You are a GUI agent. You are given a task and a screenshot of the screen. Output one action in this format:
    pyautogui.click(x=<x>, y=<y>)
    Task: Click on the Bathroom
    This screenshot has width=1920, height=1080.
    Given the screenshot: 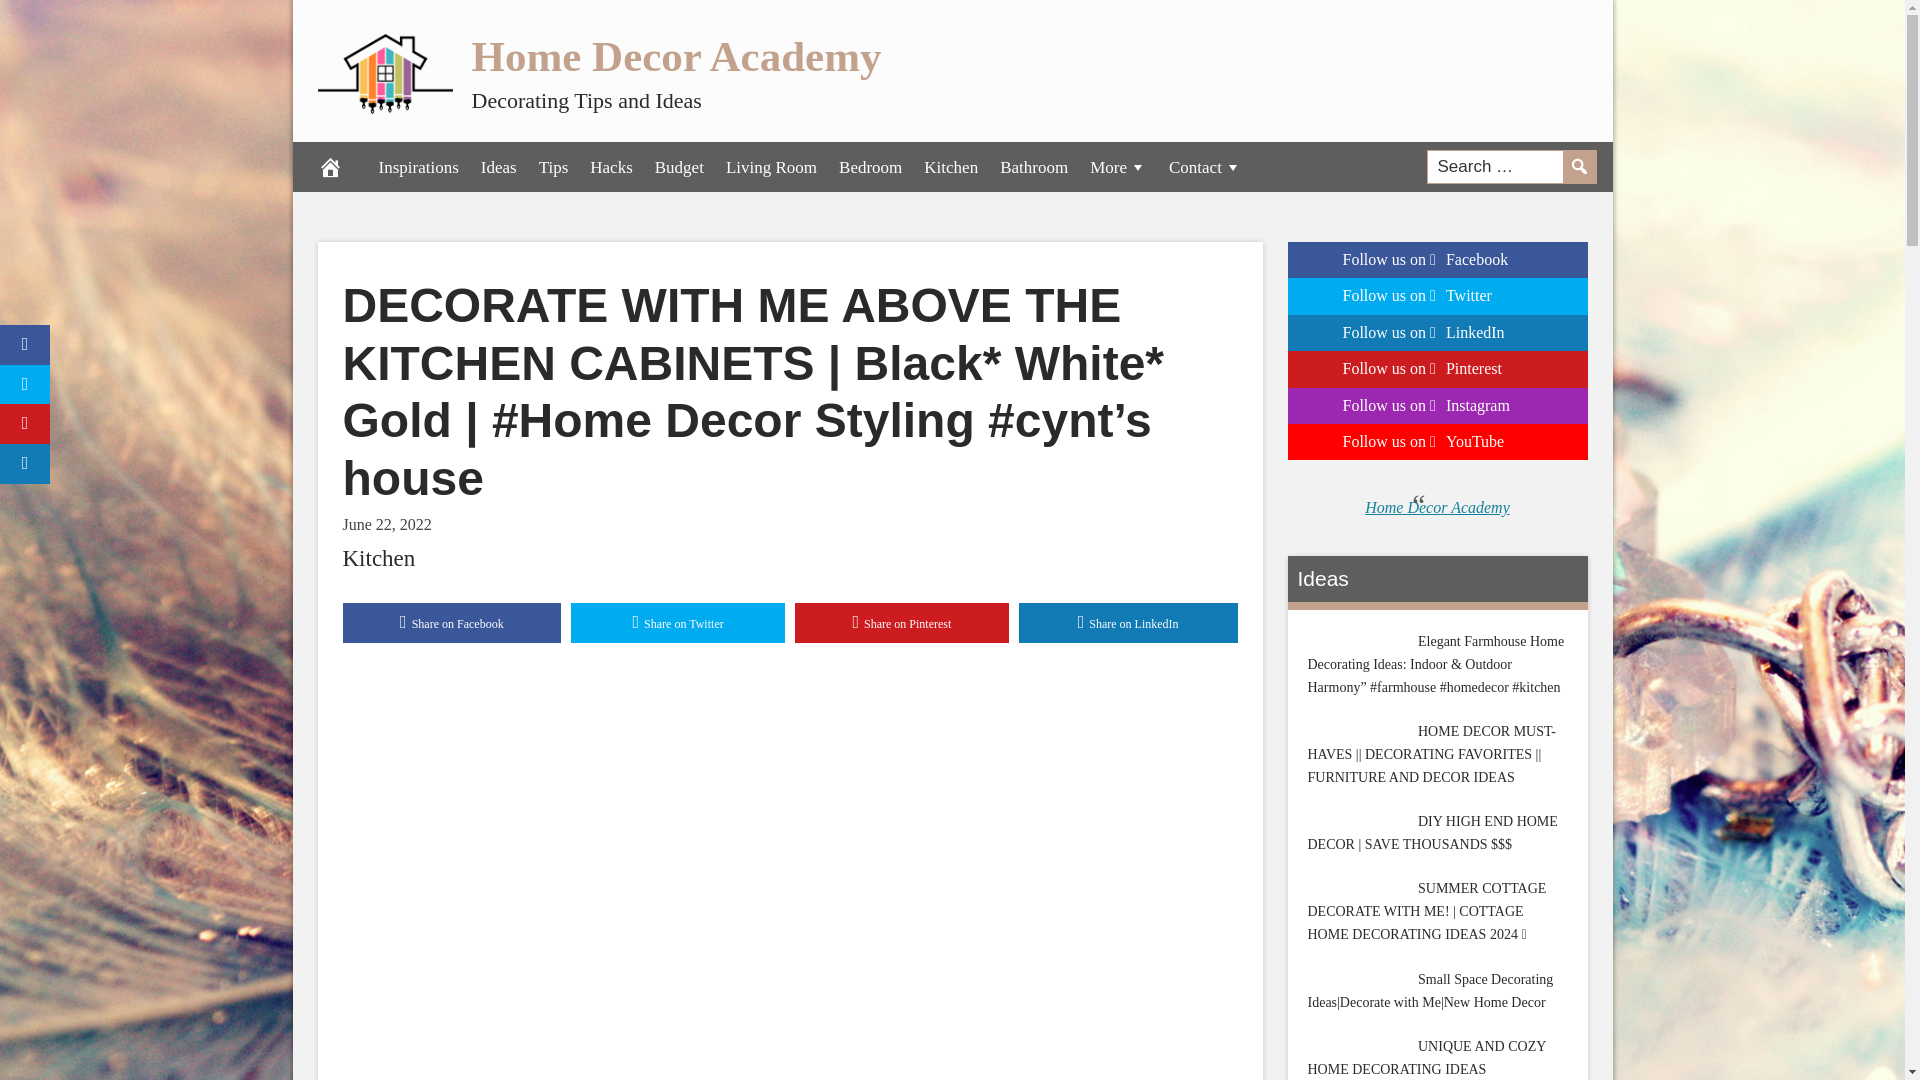 What is the action you would take?
    pyautogui.click(x=1034, y=166)
    